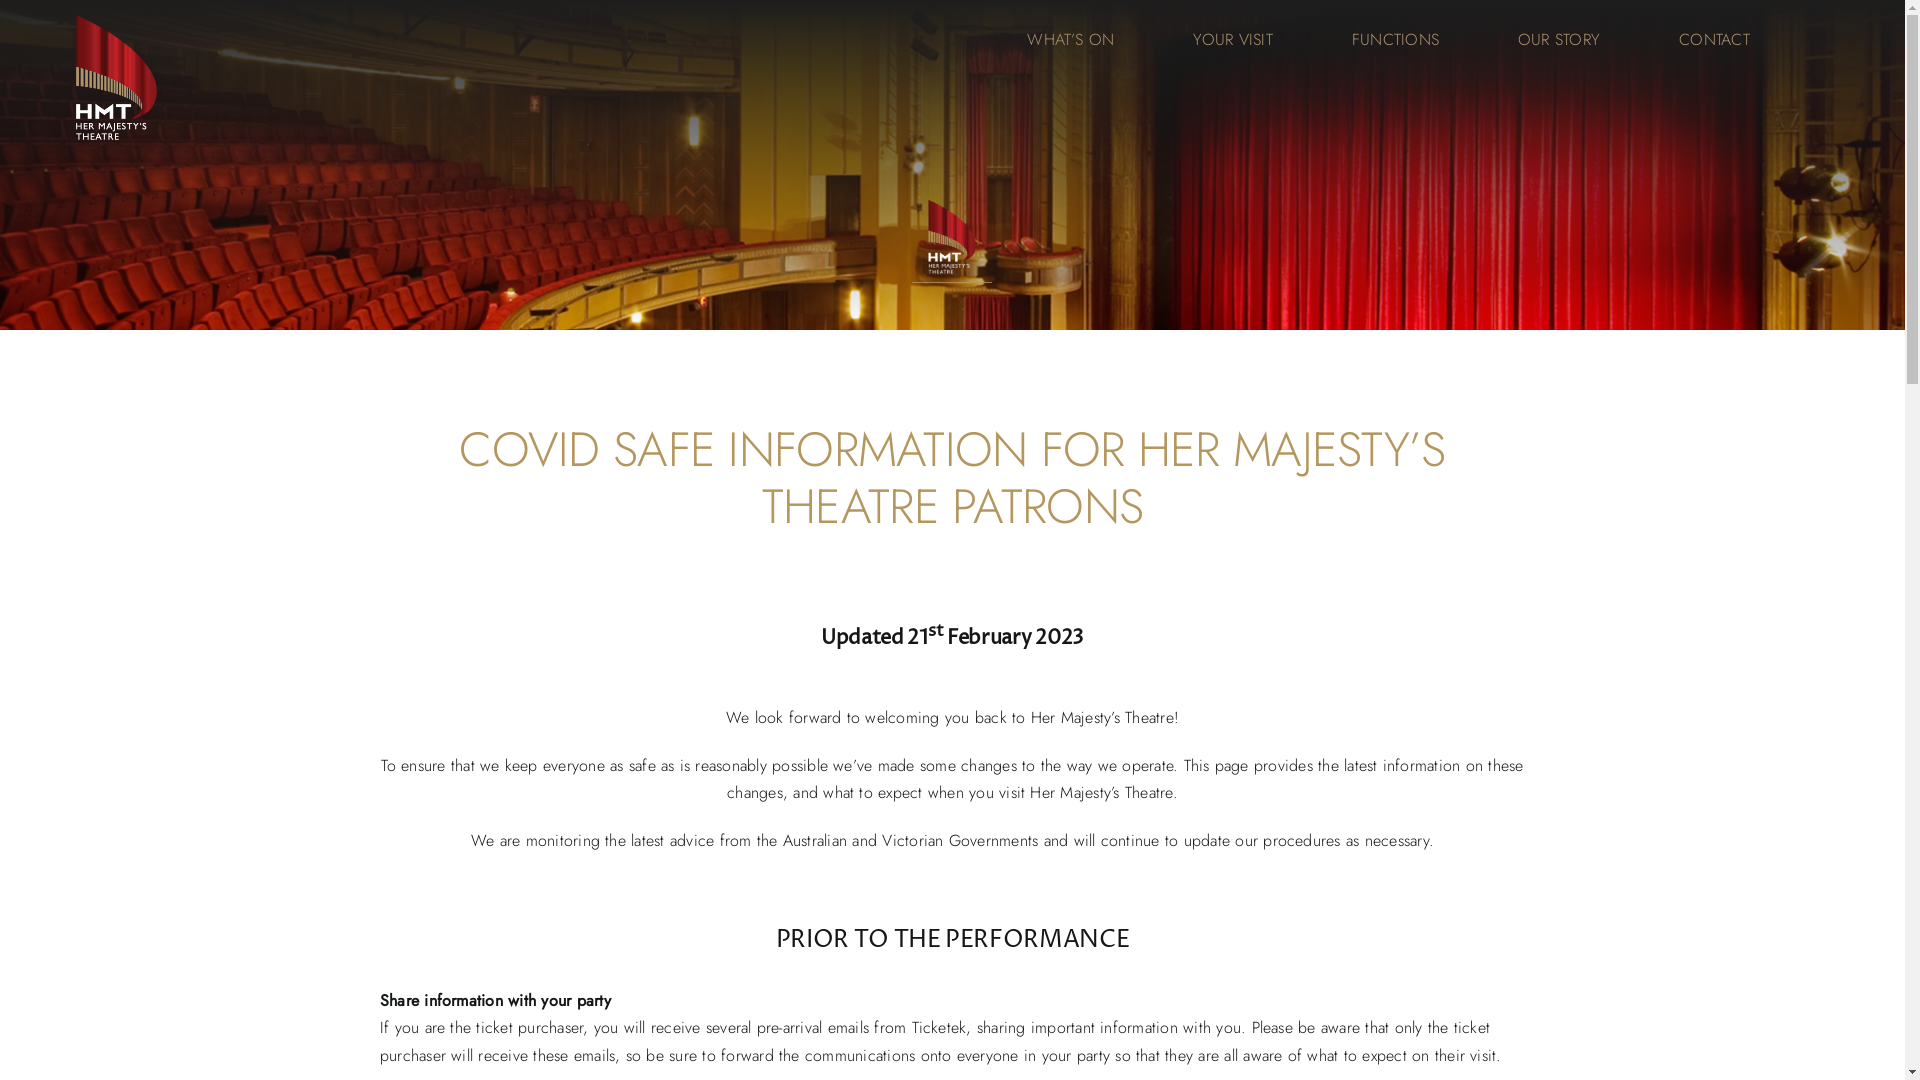 This screenshot has height=1080, width=1920. Describe the element at coordinates (952, 242) in the screenshot. I see `hmt-her-majestys-theatre-logo-1` at that location.